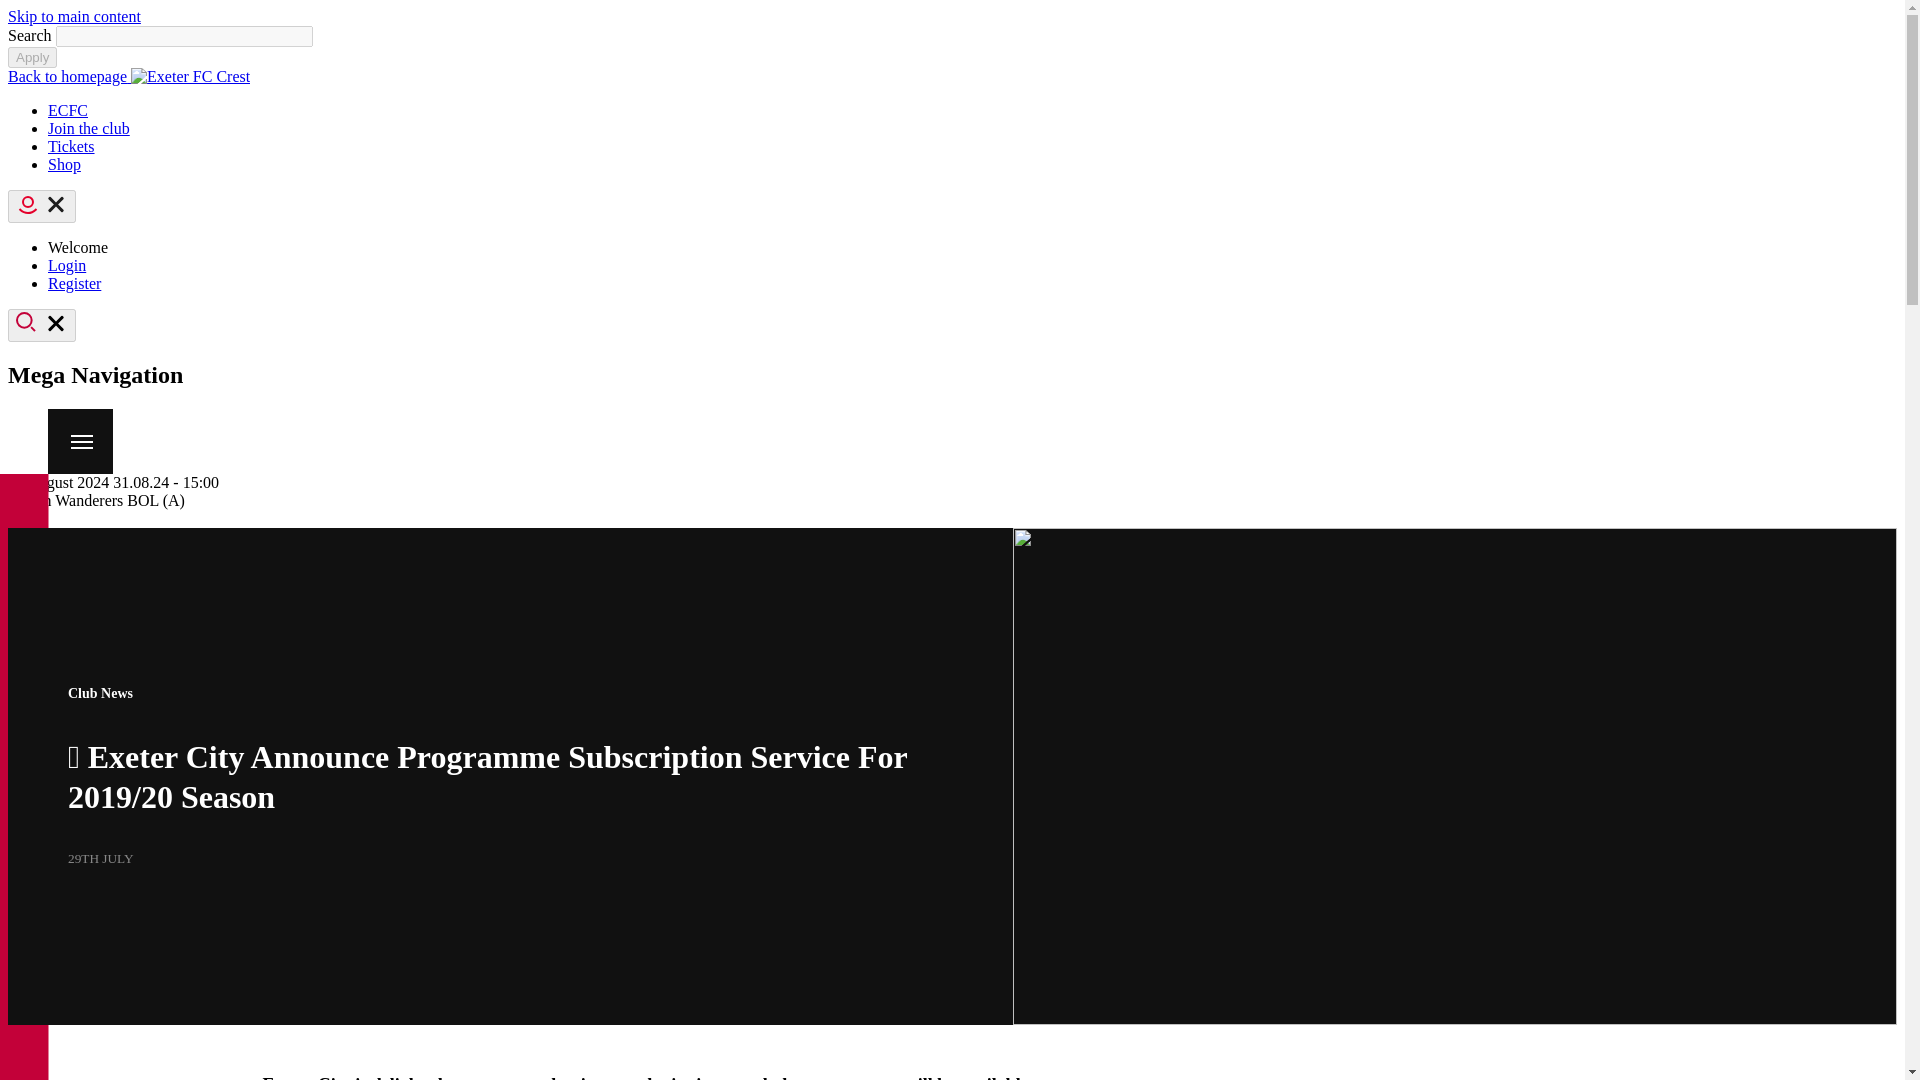 This screenshot has height=1080, width=1920. What do you see at coordinates (64, 164) in the screenshot?
I see `Shop` at bounding box center [64, 164].